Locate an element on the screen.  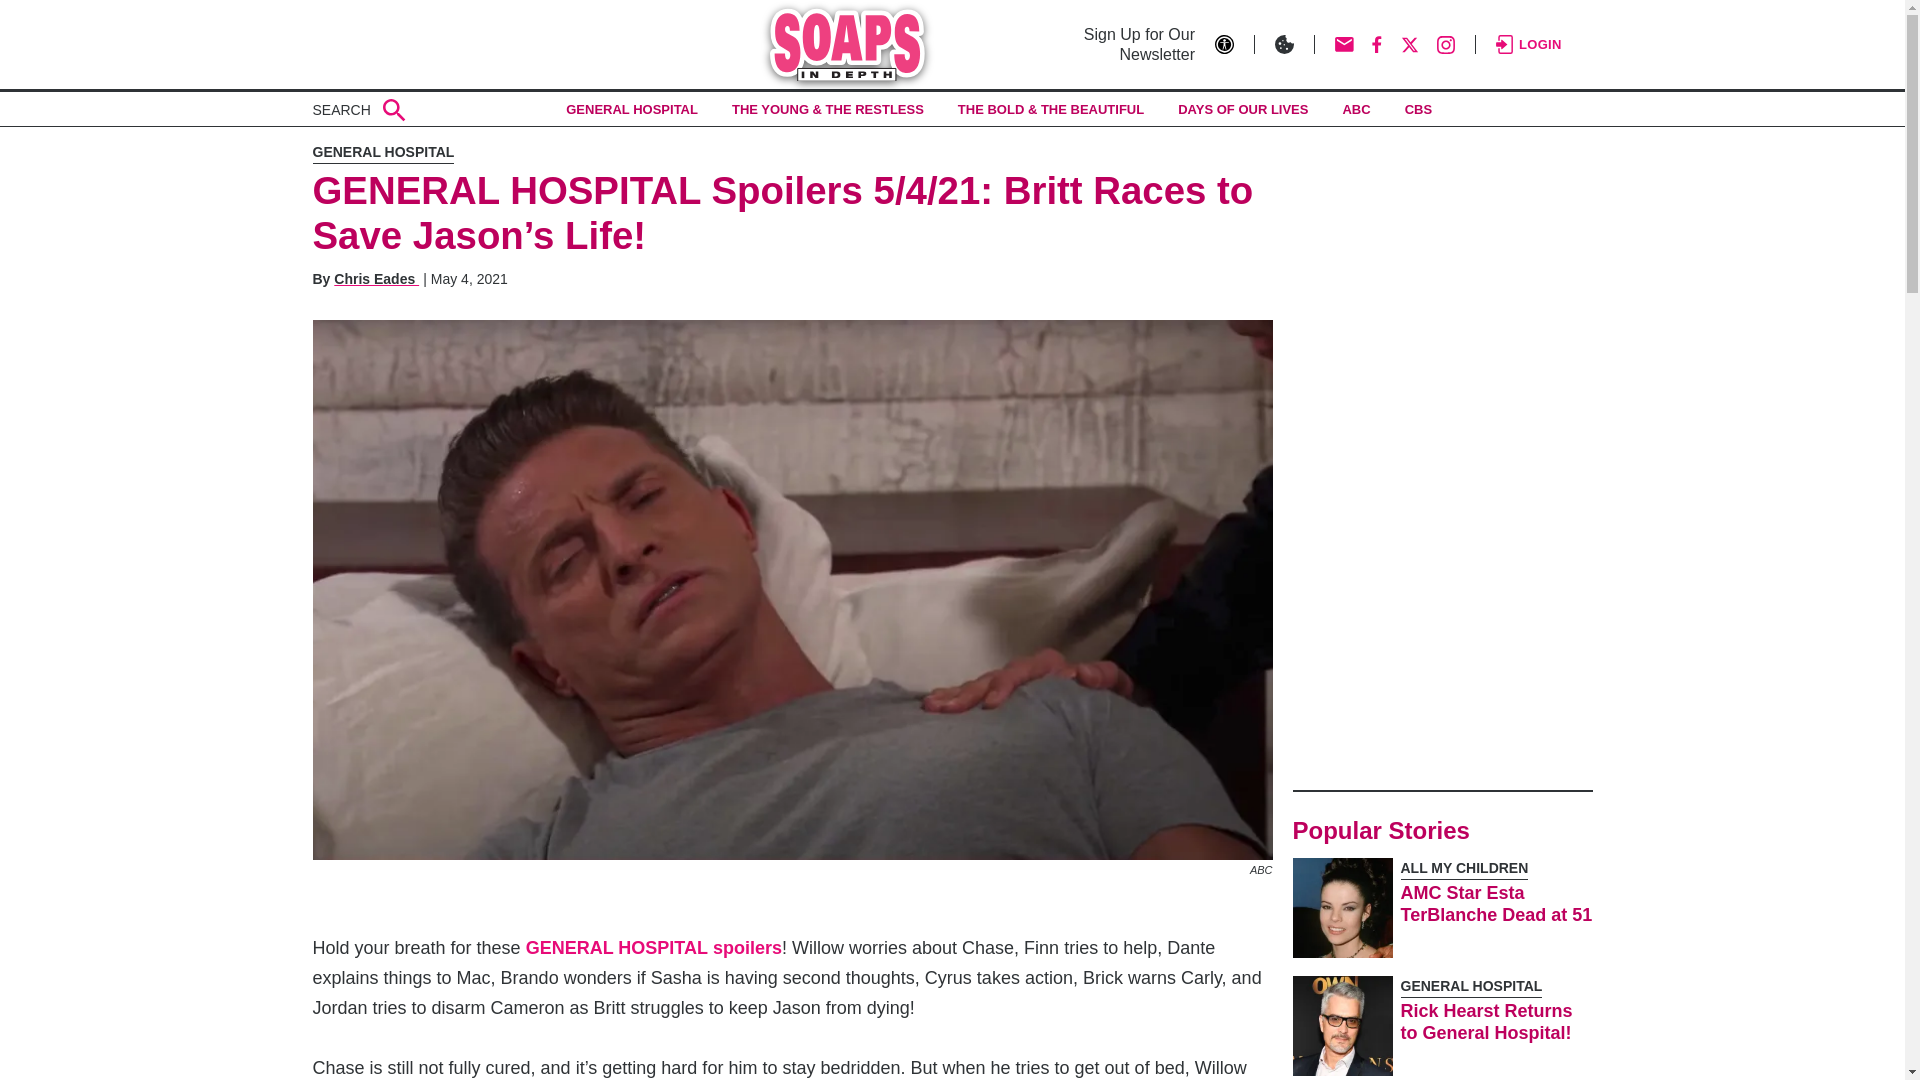
Accessibility statement link is located at coordinates (1235, 44).